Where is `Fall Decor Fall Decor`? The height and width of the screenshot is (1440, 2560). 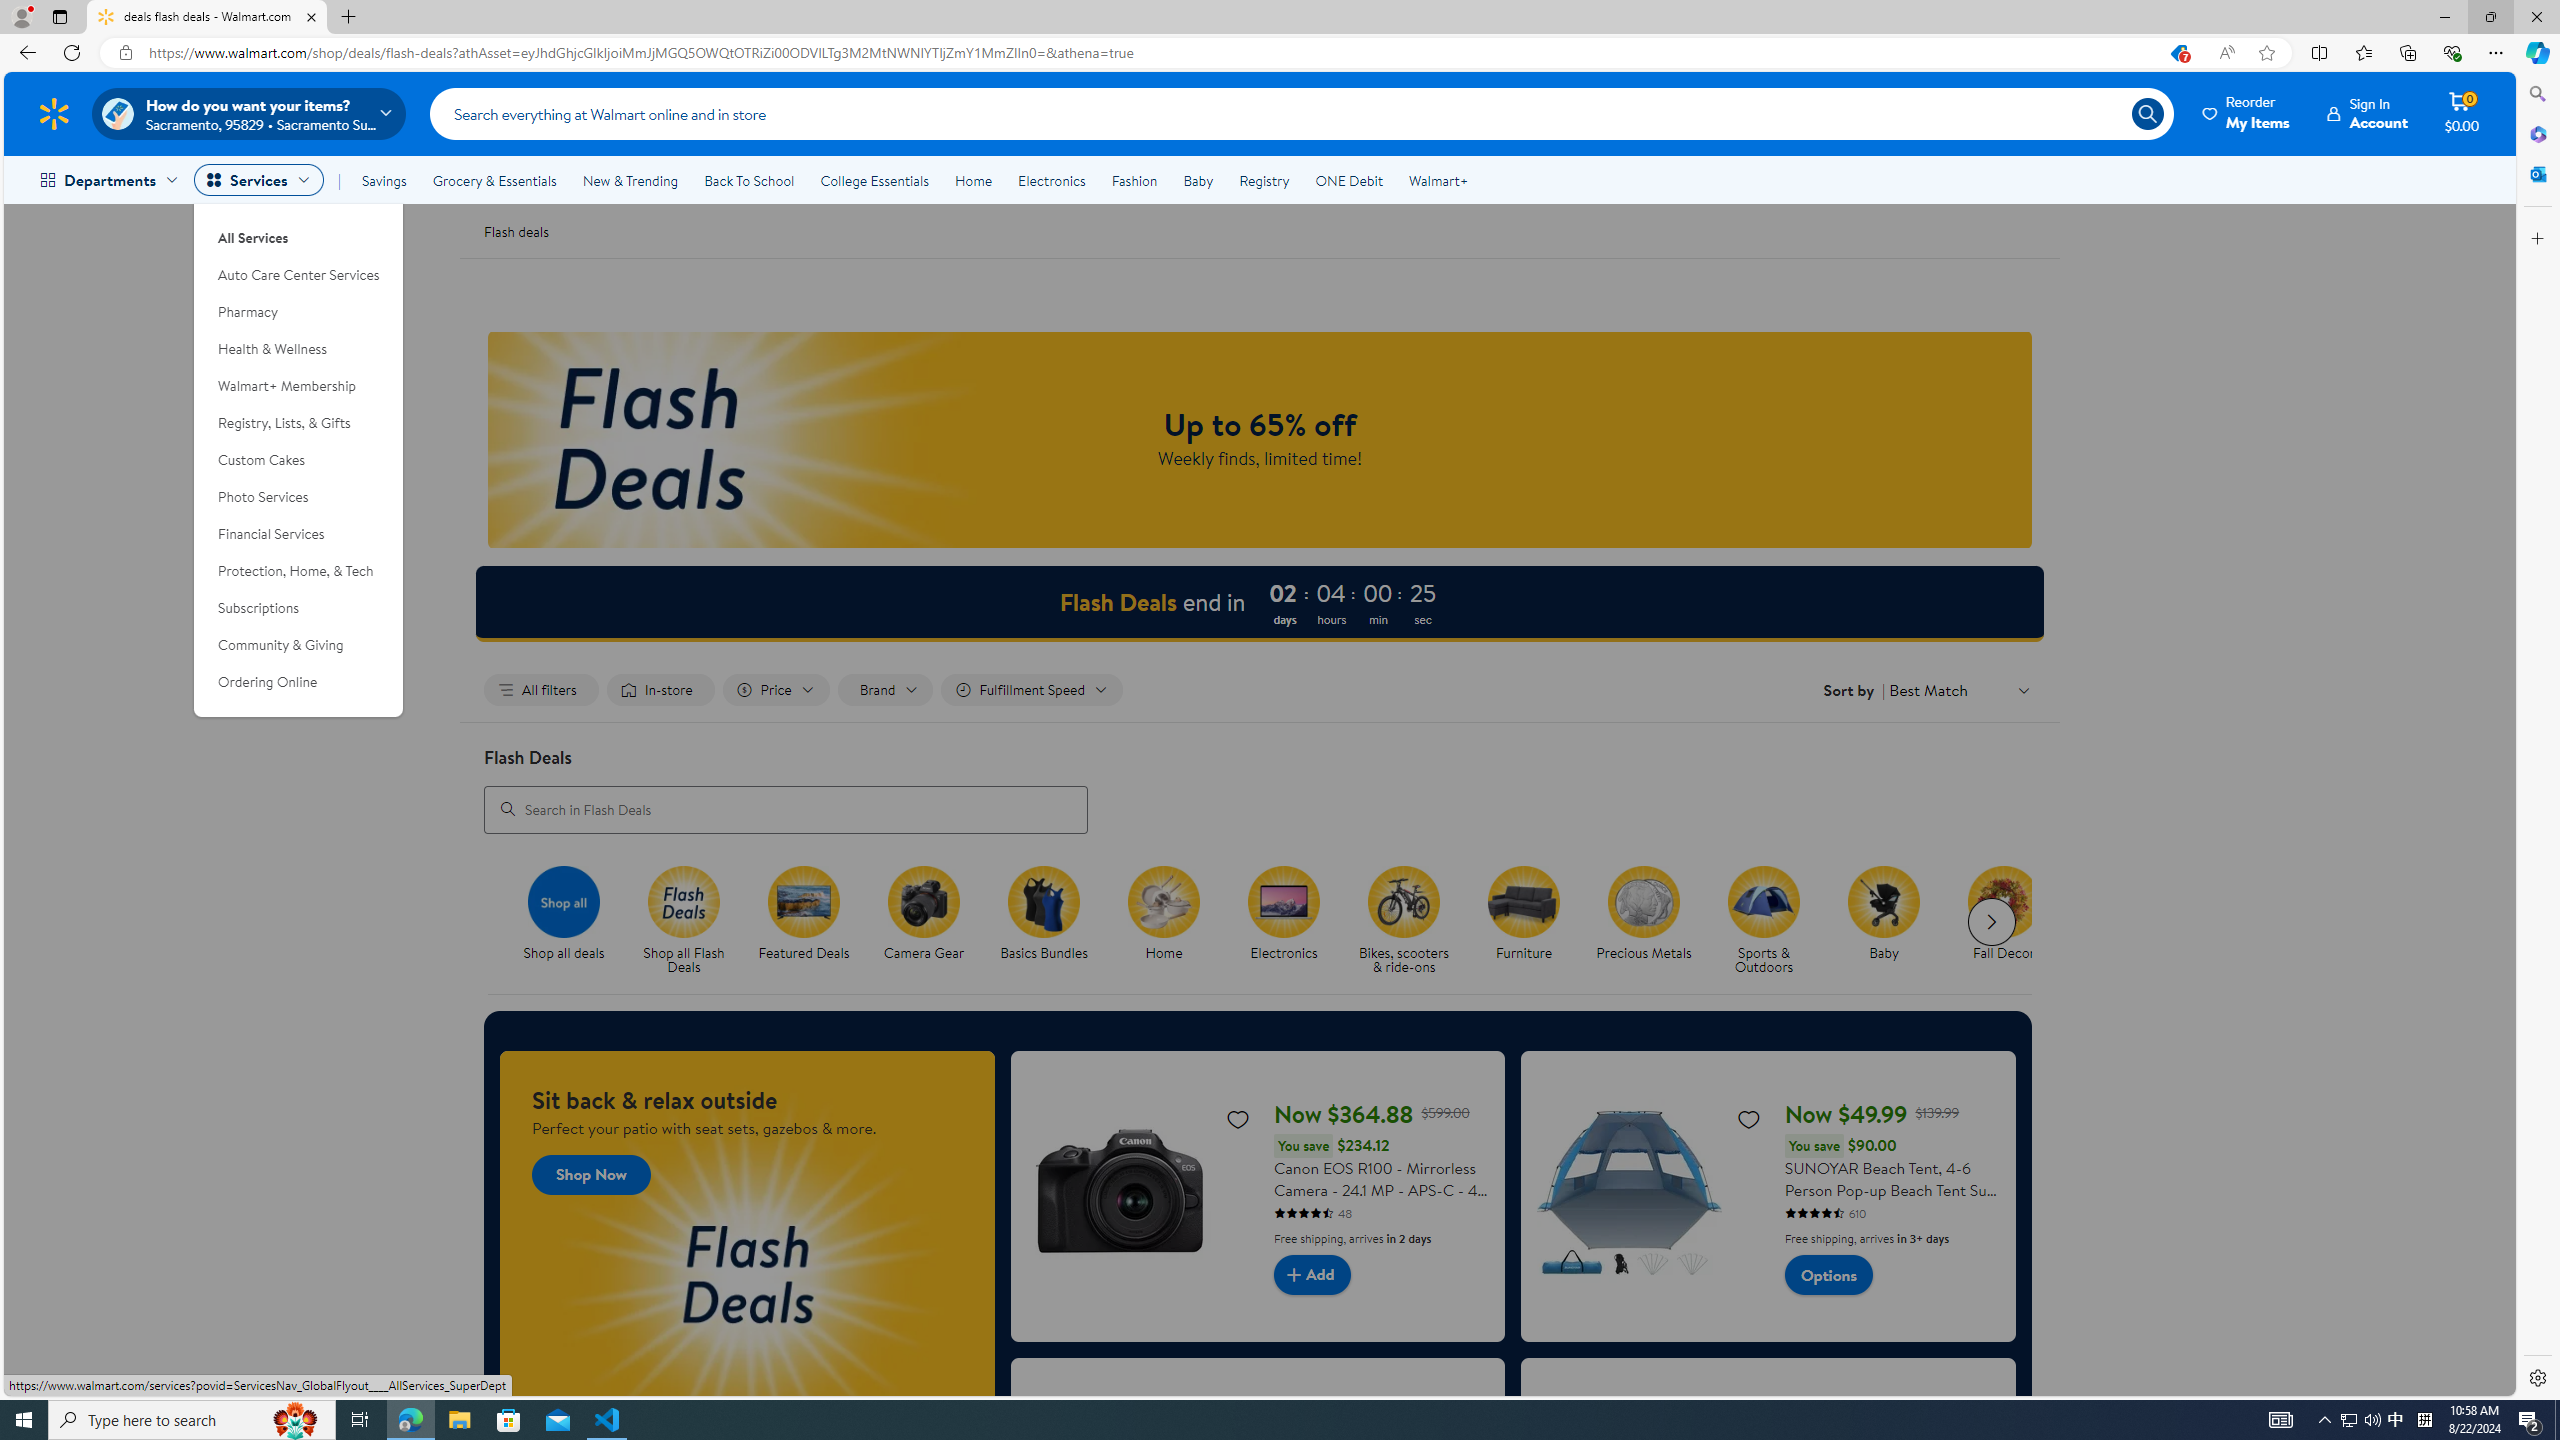
Fall Decor Fall Decor is located at coordinates (2002, 914).